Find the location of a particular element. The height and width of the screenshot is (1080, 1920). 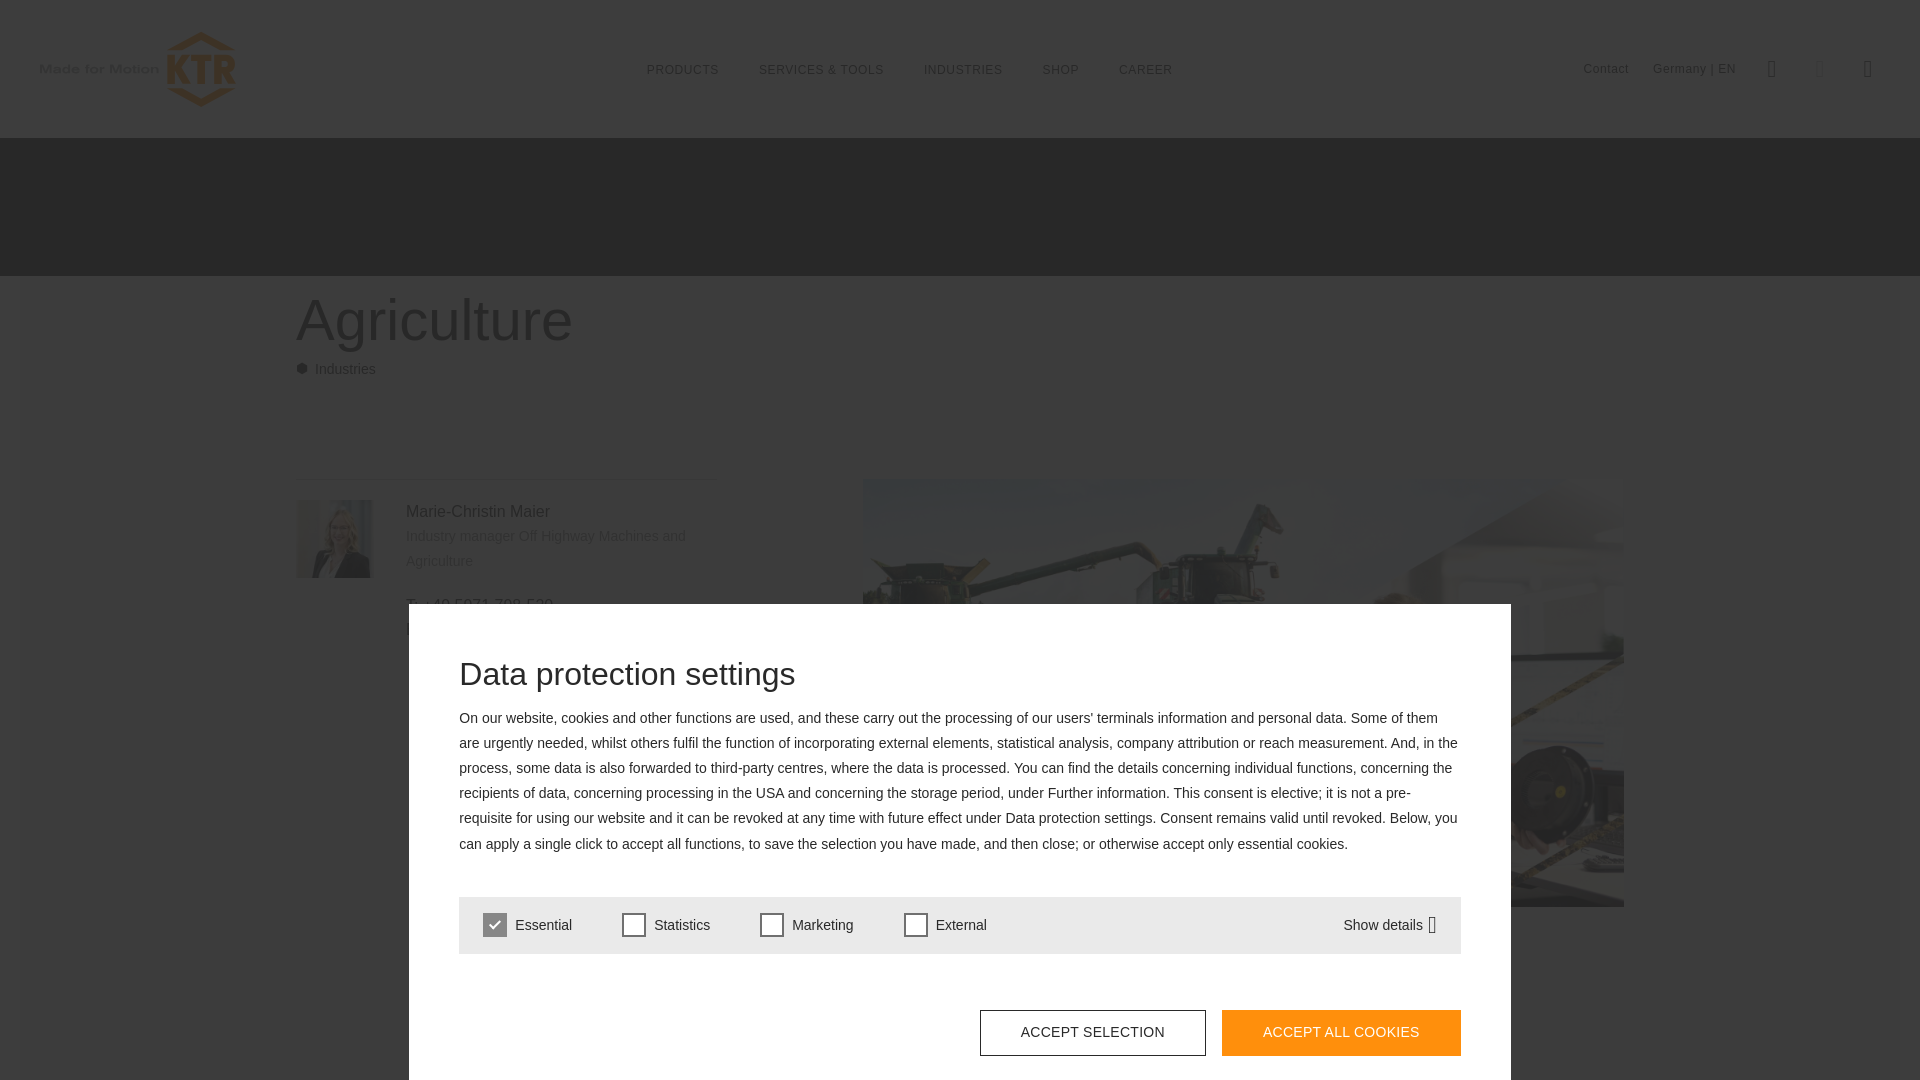

Logo KTR - Go to homepage is located at coordinates (138, 70).